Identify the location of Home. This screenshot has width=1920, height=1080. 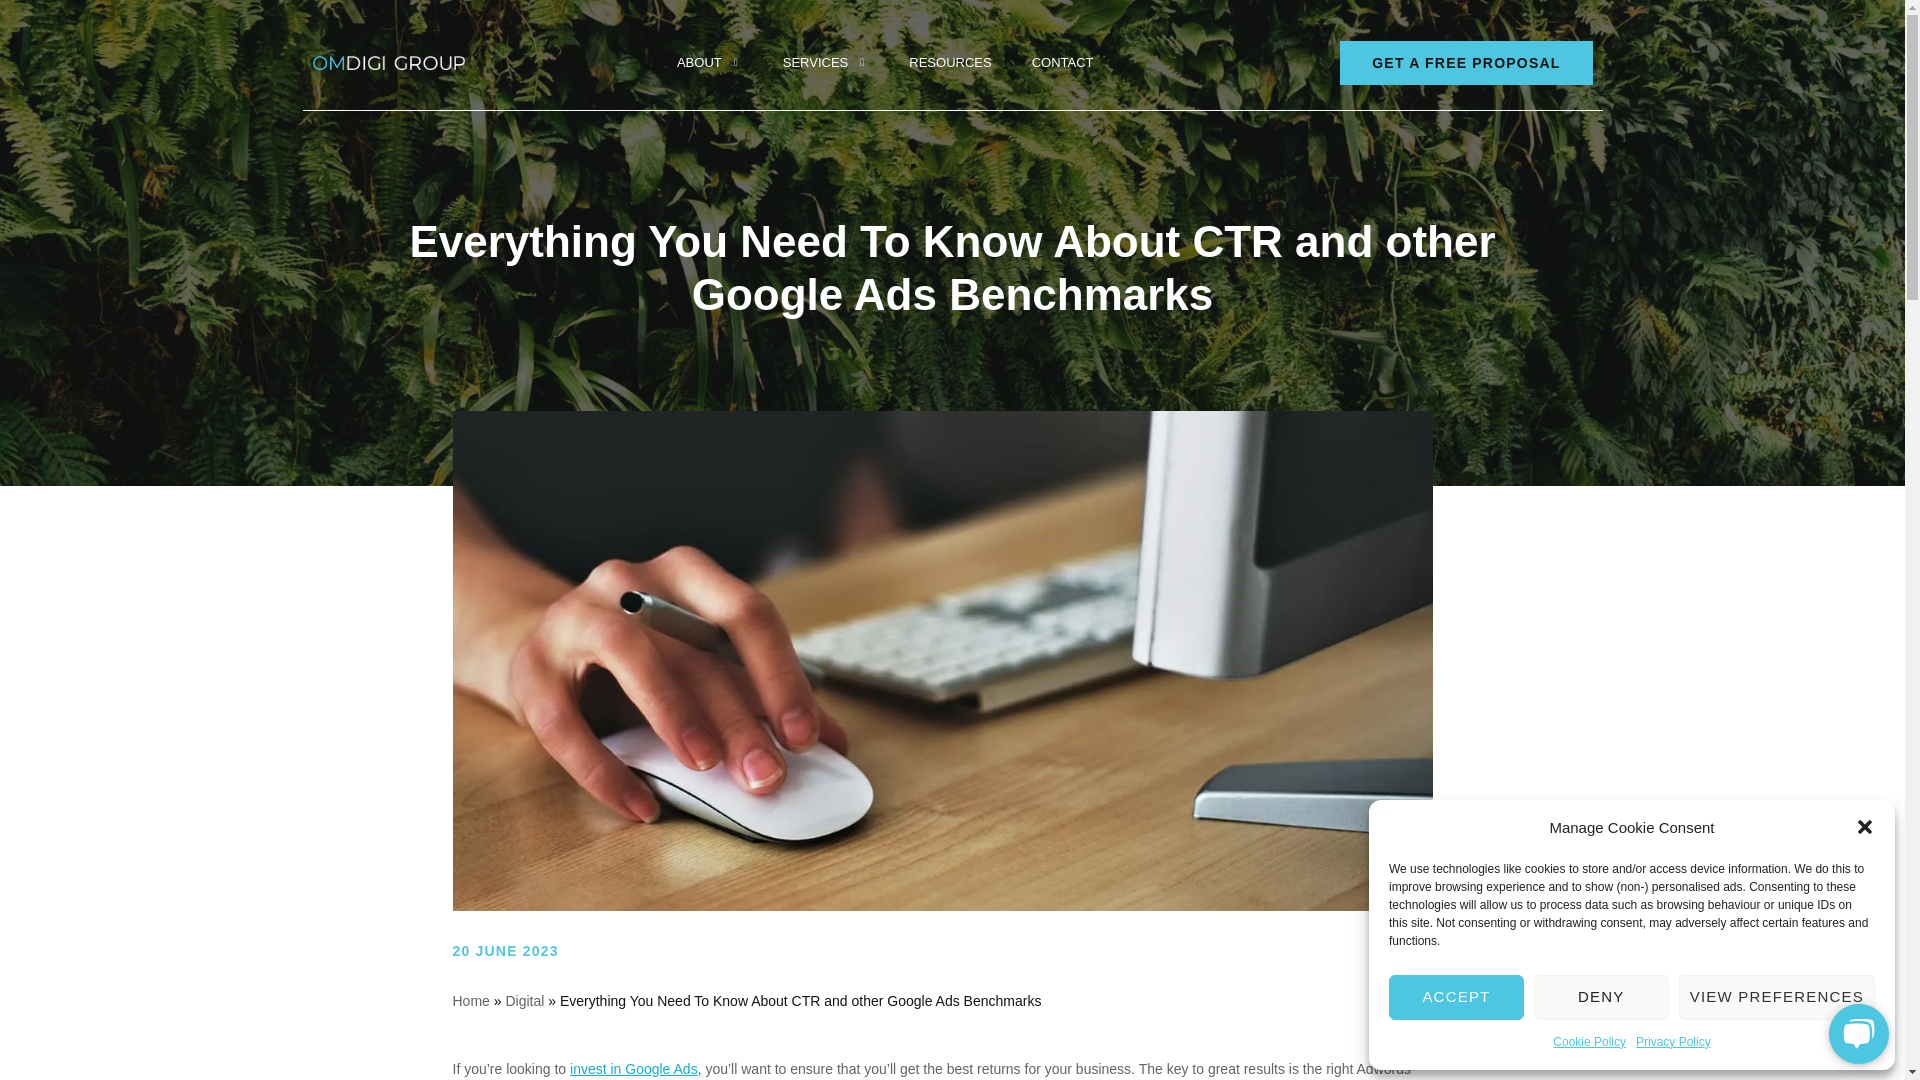
(1466, 62).